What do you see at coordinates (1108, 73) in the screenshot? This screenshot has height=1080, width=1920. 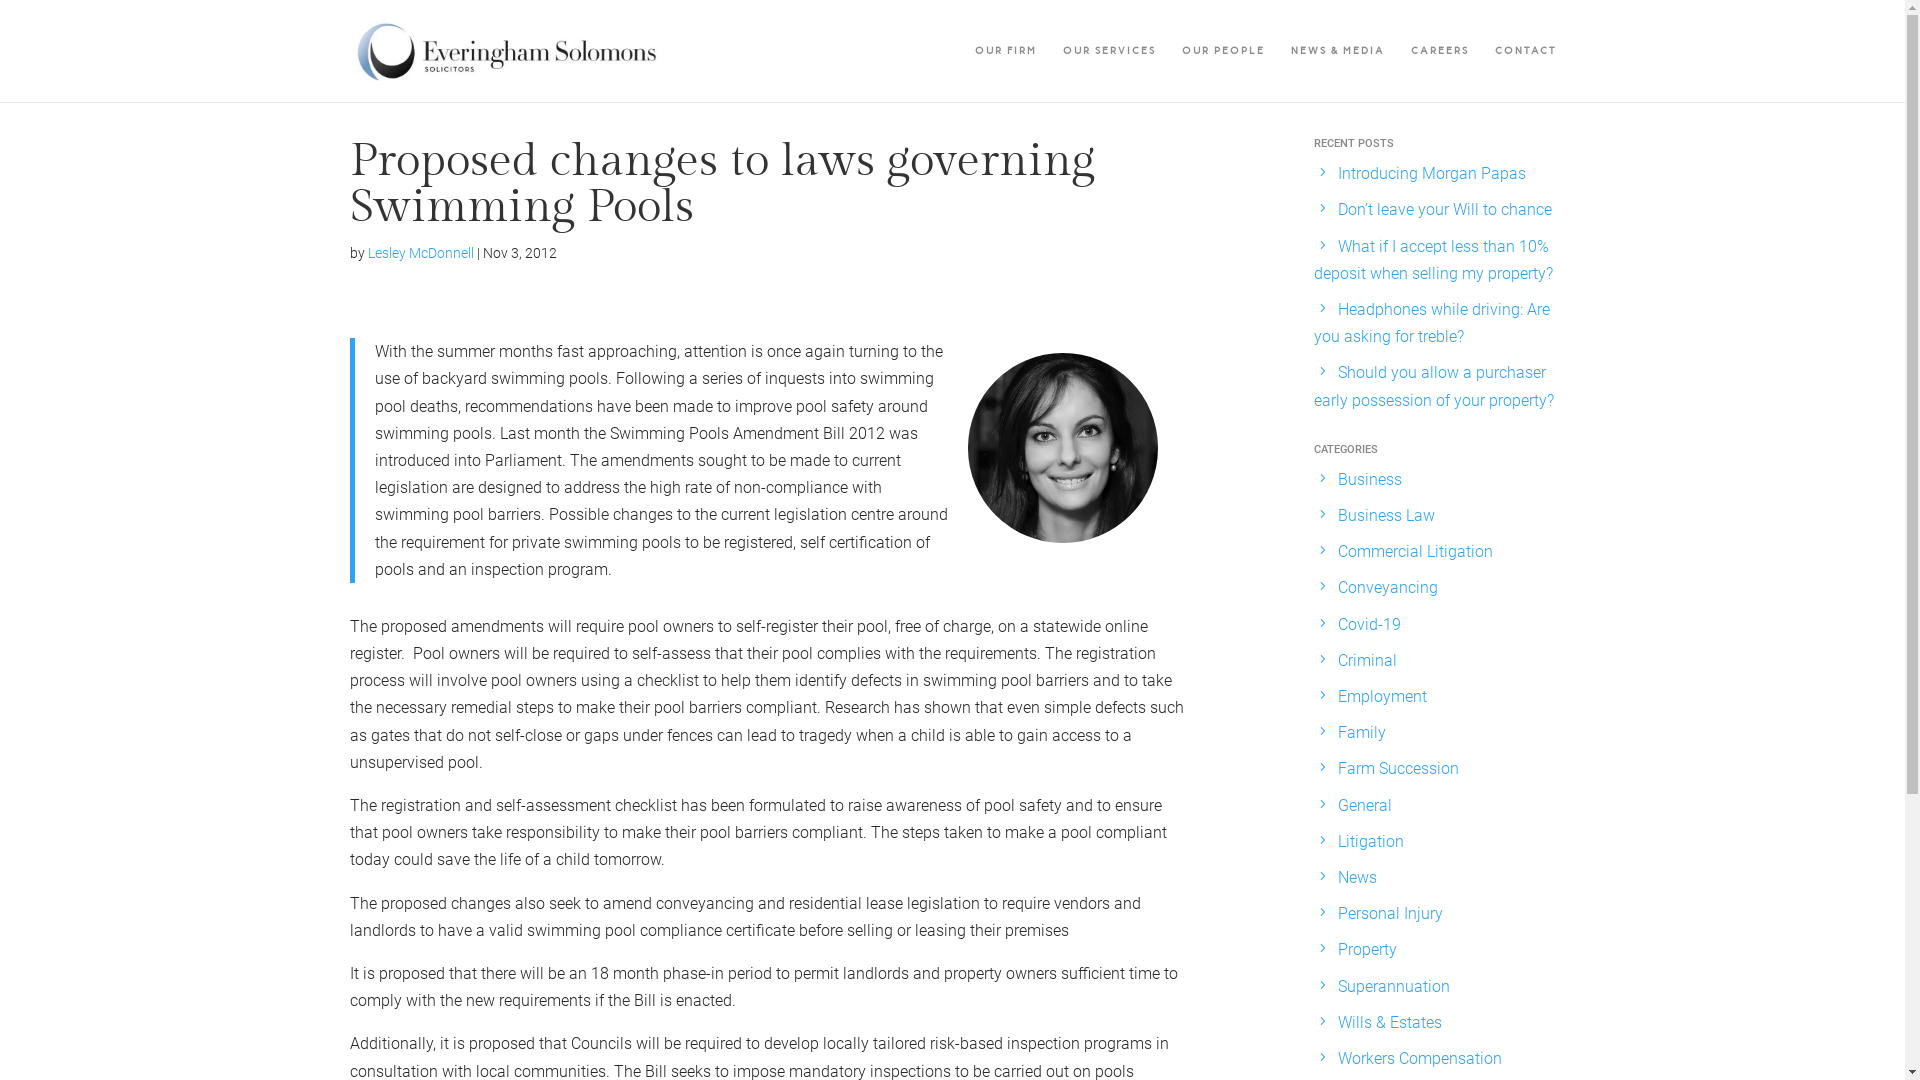 I see `OUR SERVICES` at bounding box center [1108, 73].